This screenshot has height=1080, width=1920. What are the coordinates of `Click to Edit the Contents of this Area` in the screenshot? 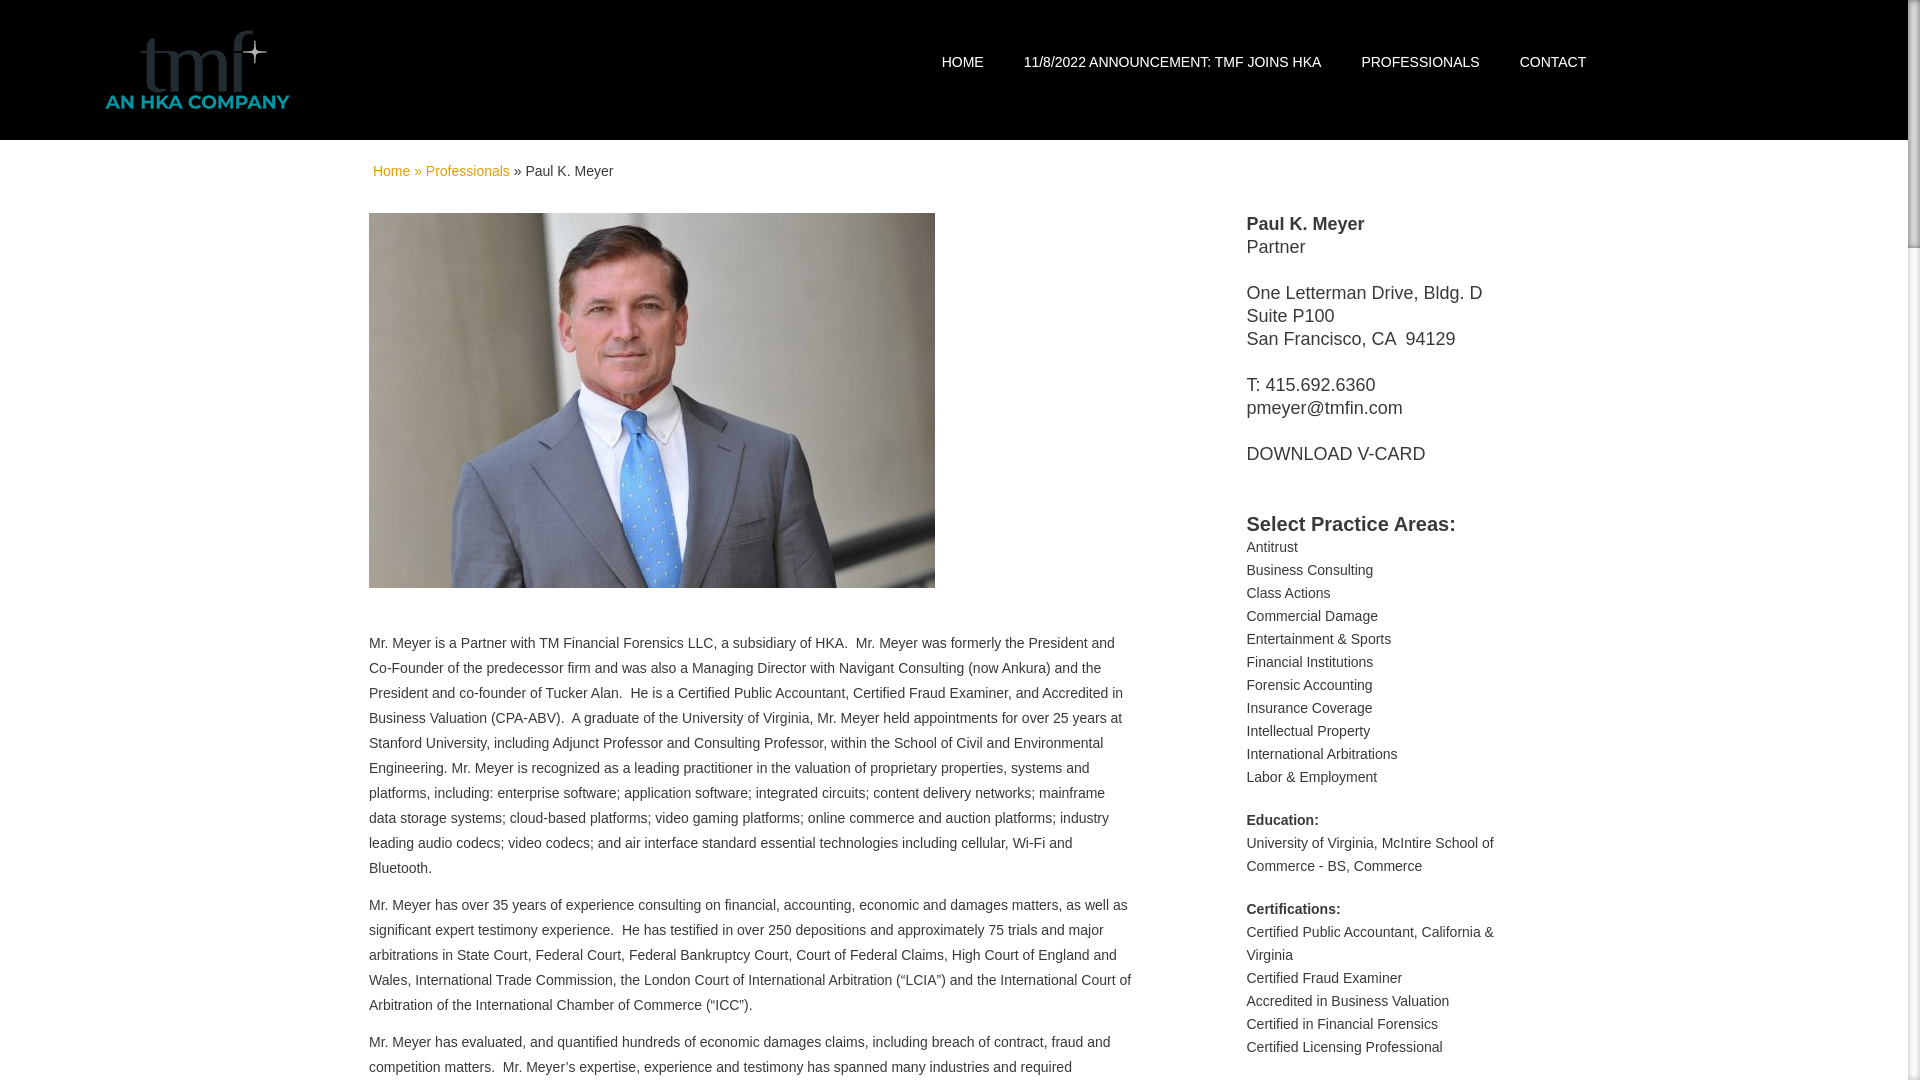 It's located at (1276, 246).